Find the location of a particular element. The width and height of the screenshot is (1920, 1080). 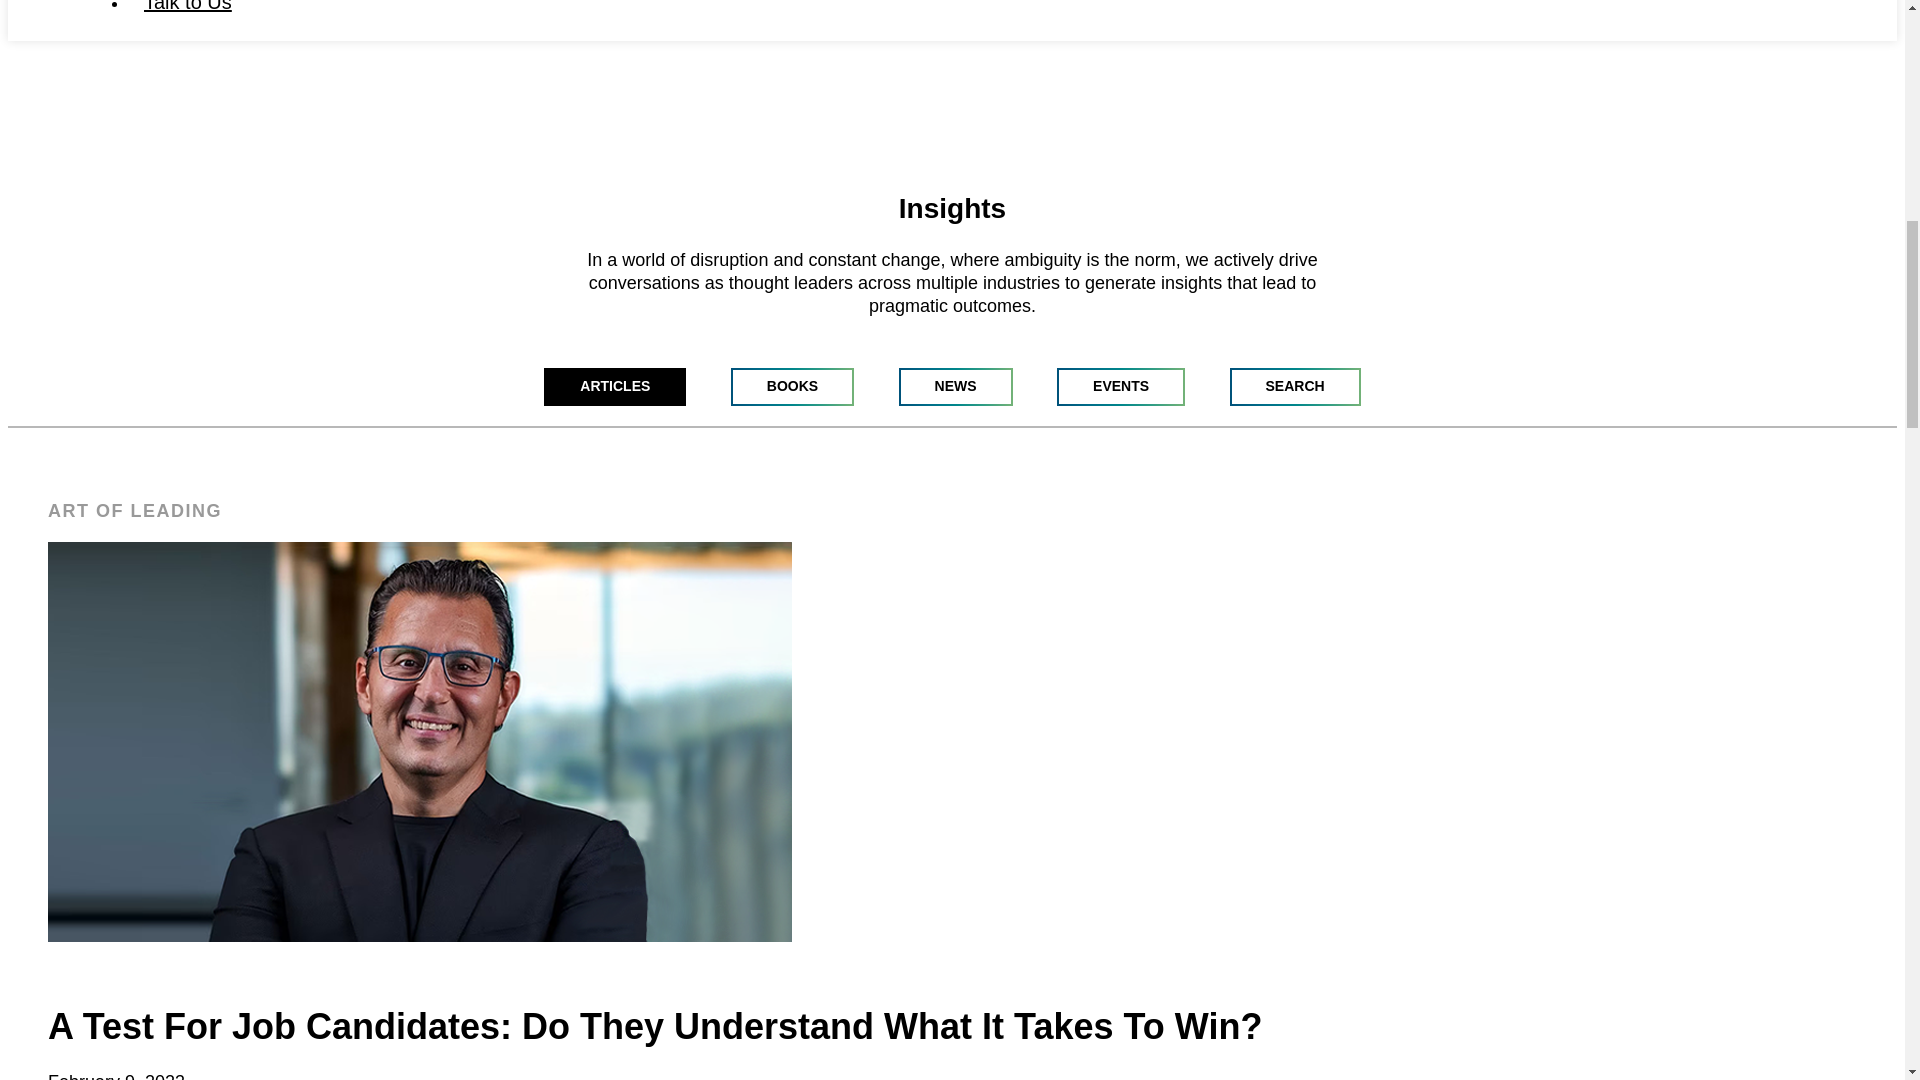

EVENTS is located at coordinates (1120, 387).